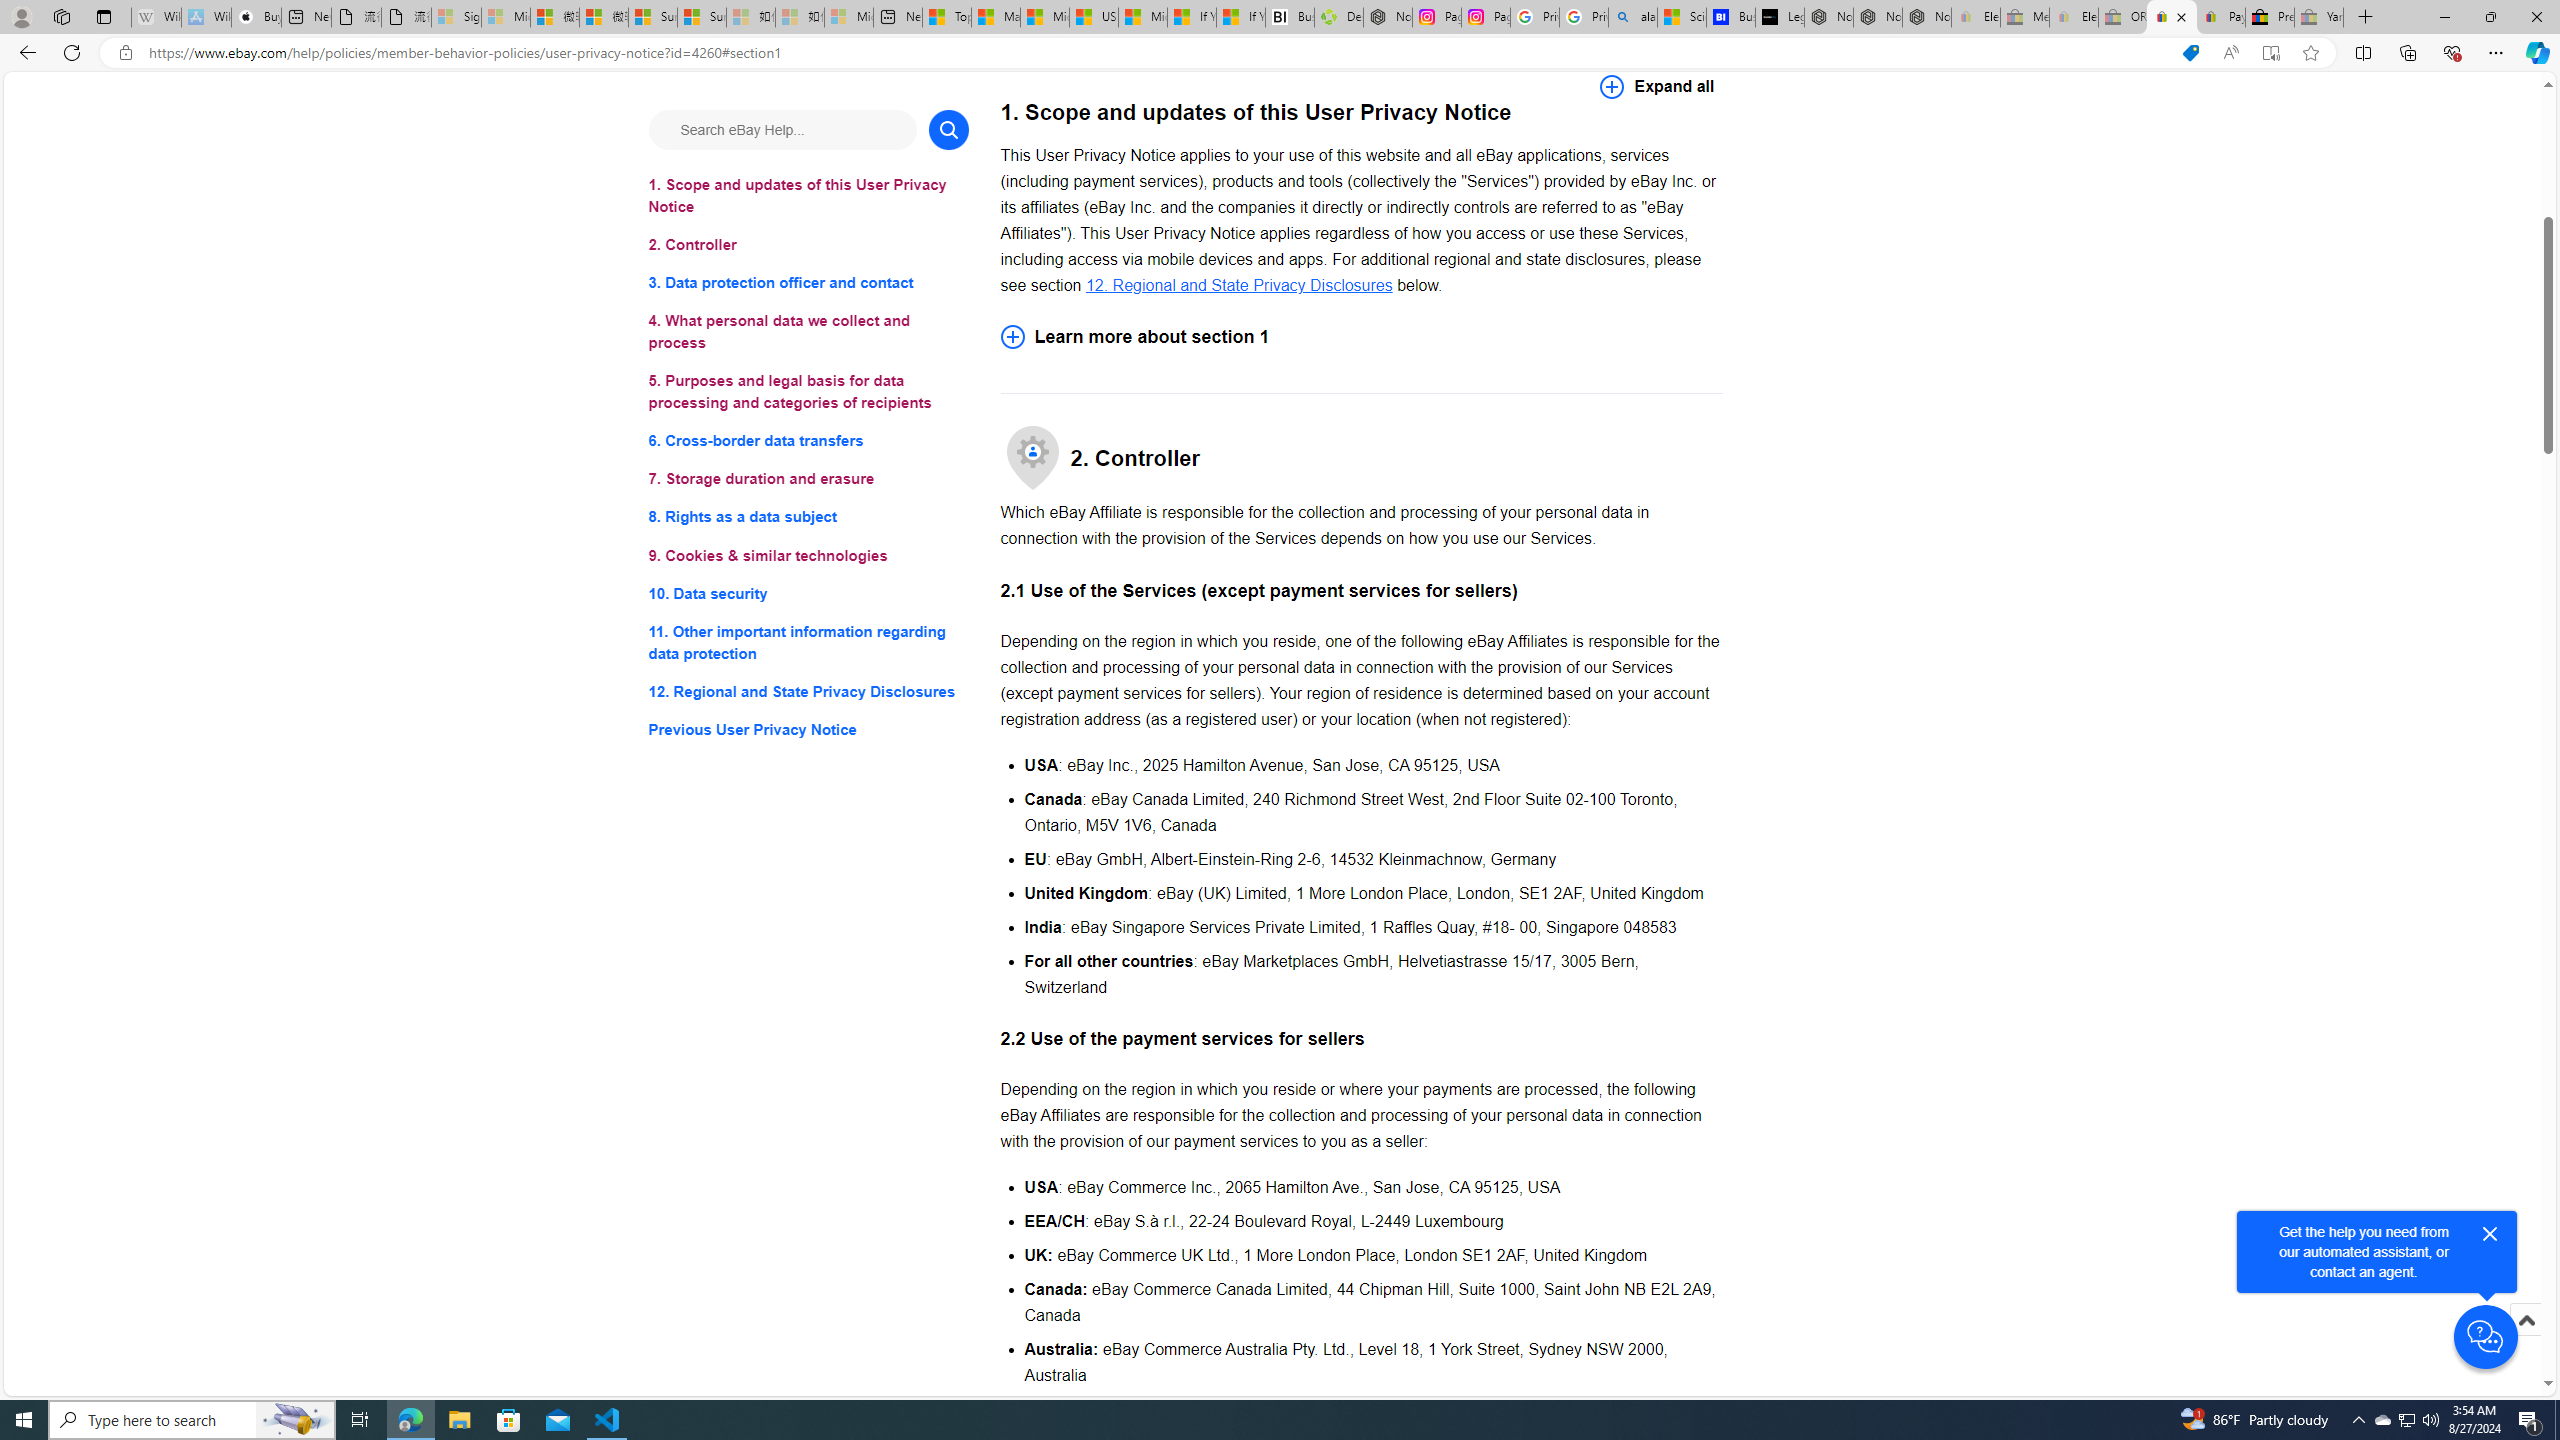 Image resolution: width=2560 pixels, height=1440 pixels. What do you see at coordinates (782, 129) in the screenshot?
I see `Search eBay Help...` at bounding box center [782, 129].